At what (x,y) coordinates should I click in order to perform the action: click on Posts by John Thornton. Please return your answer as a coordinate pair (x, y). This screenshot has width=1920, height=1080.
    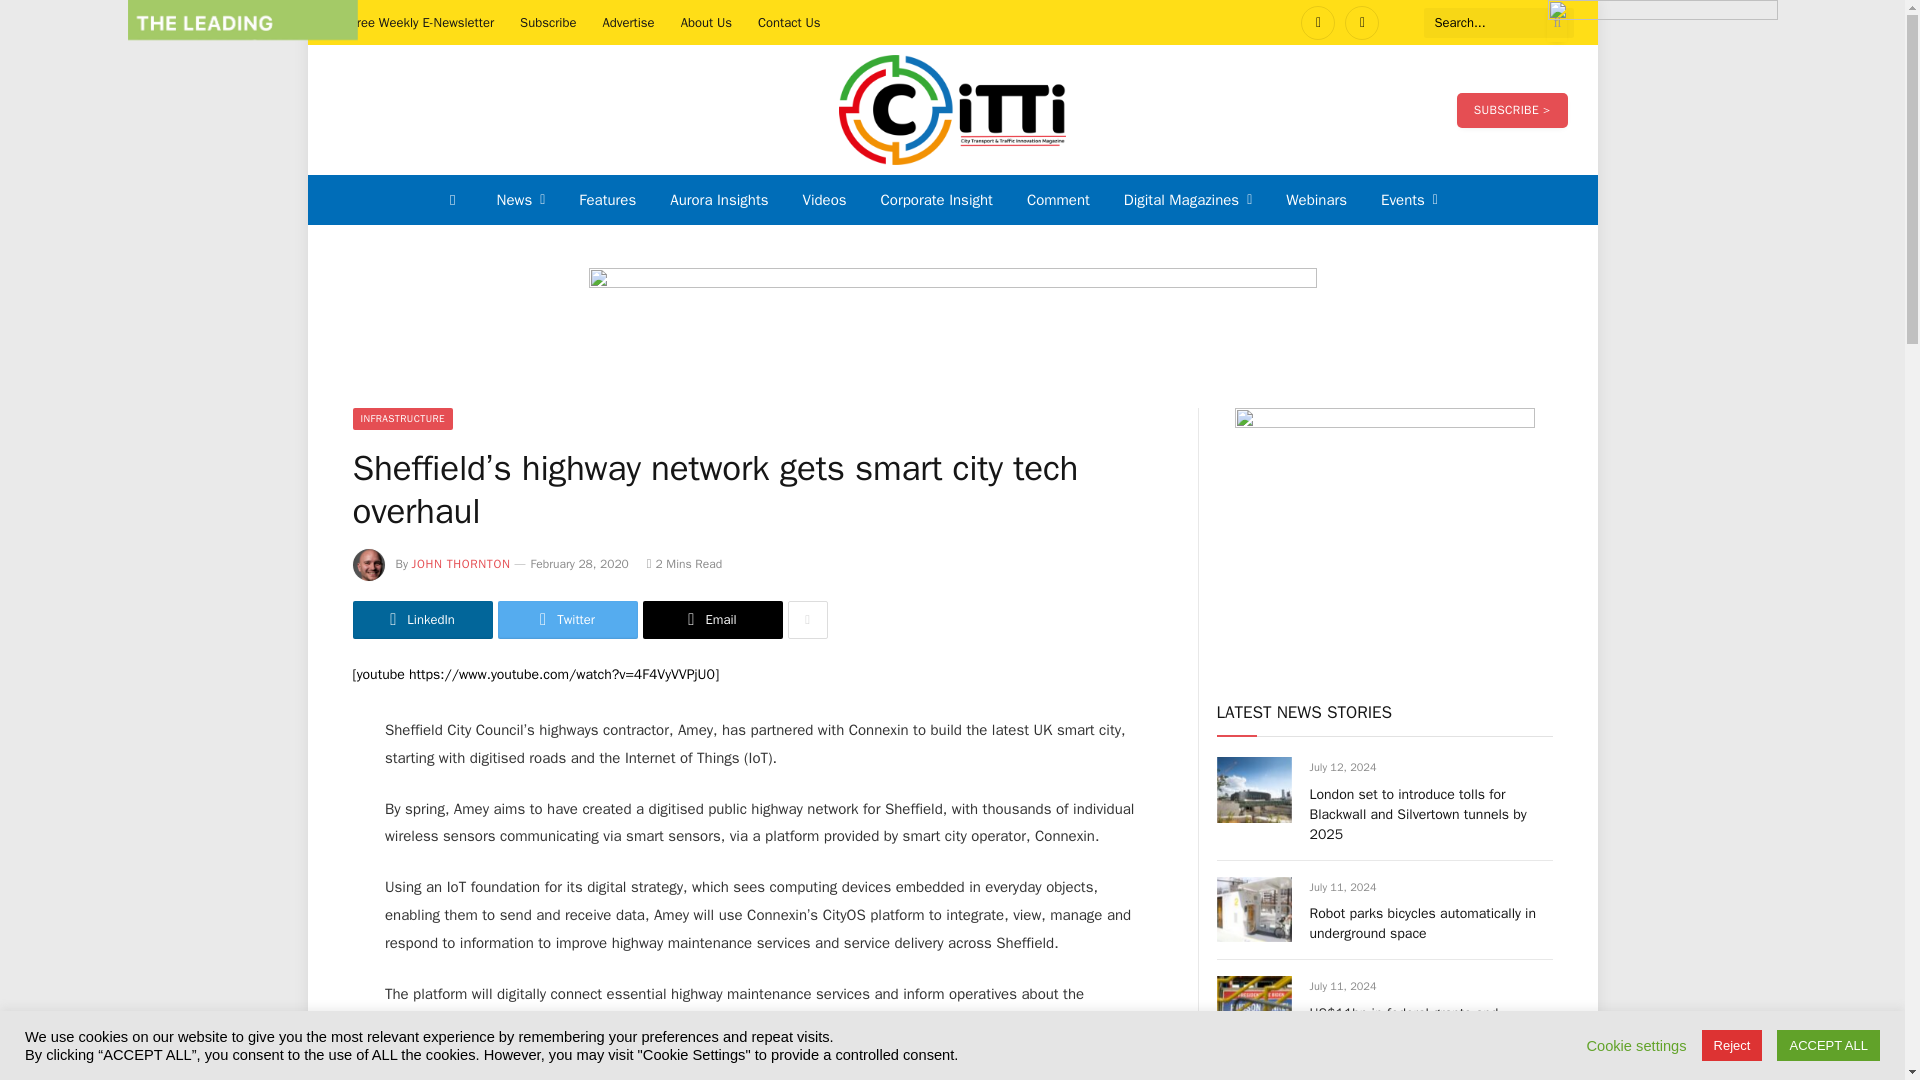
    Looking at the image, I should click on (461, 564).